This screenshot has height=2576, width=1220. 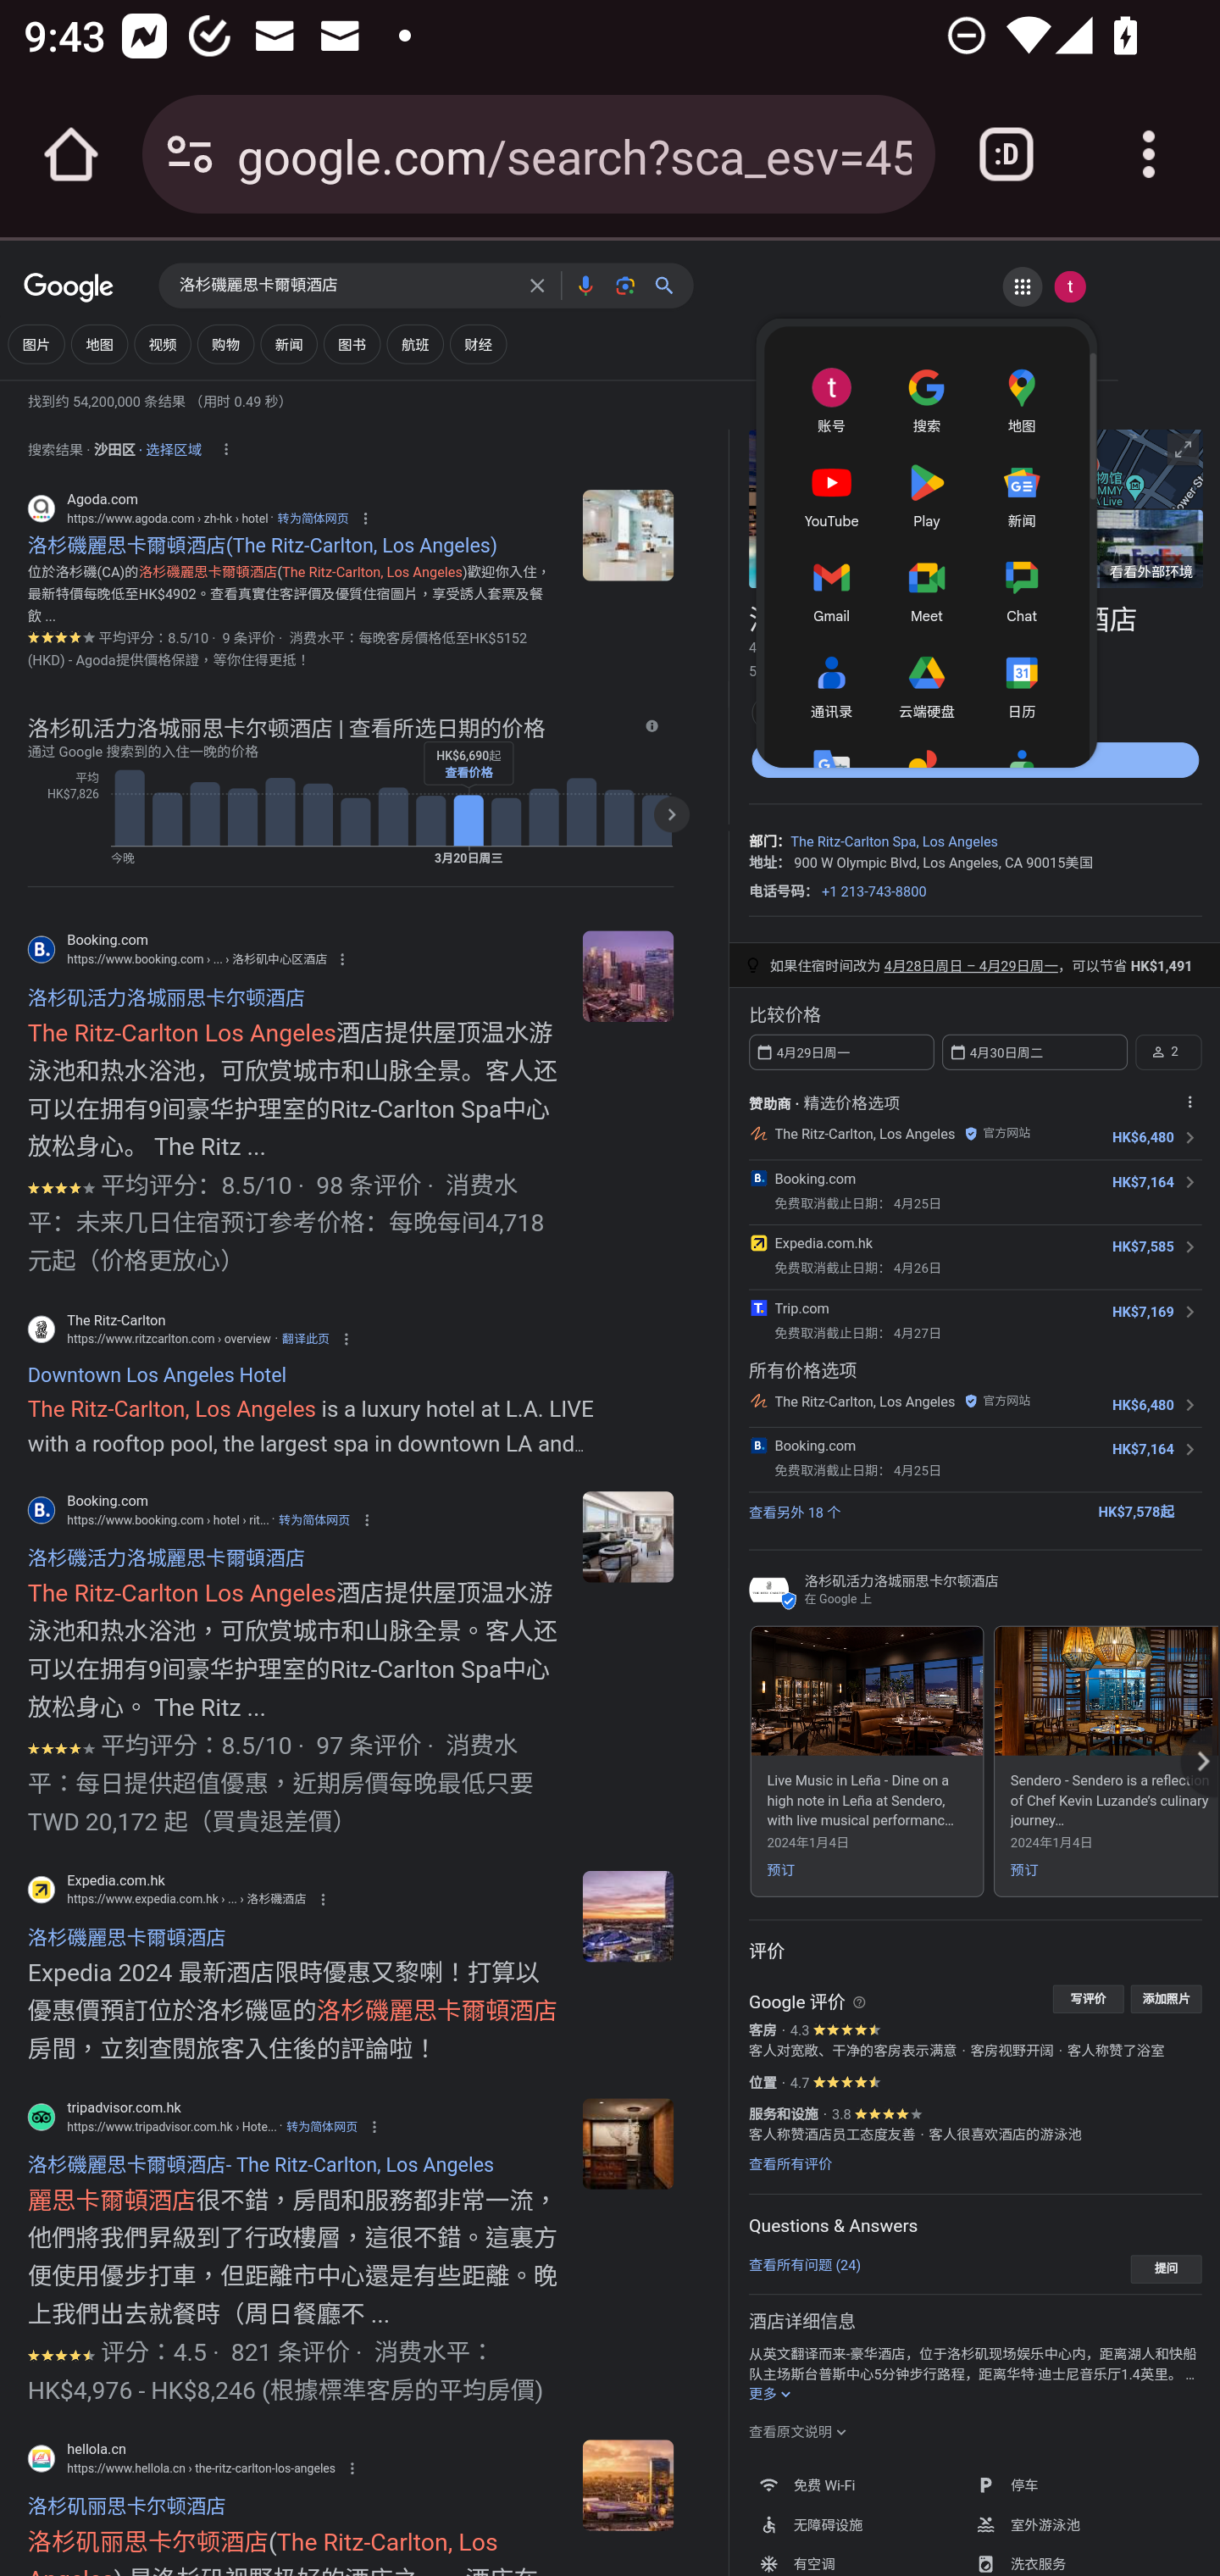 I want to click on 日历, so click(x=1020, y=683).